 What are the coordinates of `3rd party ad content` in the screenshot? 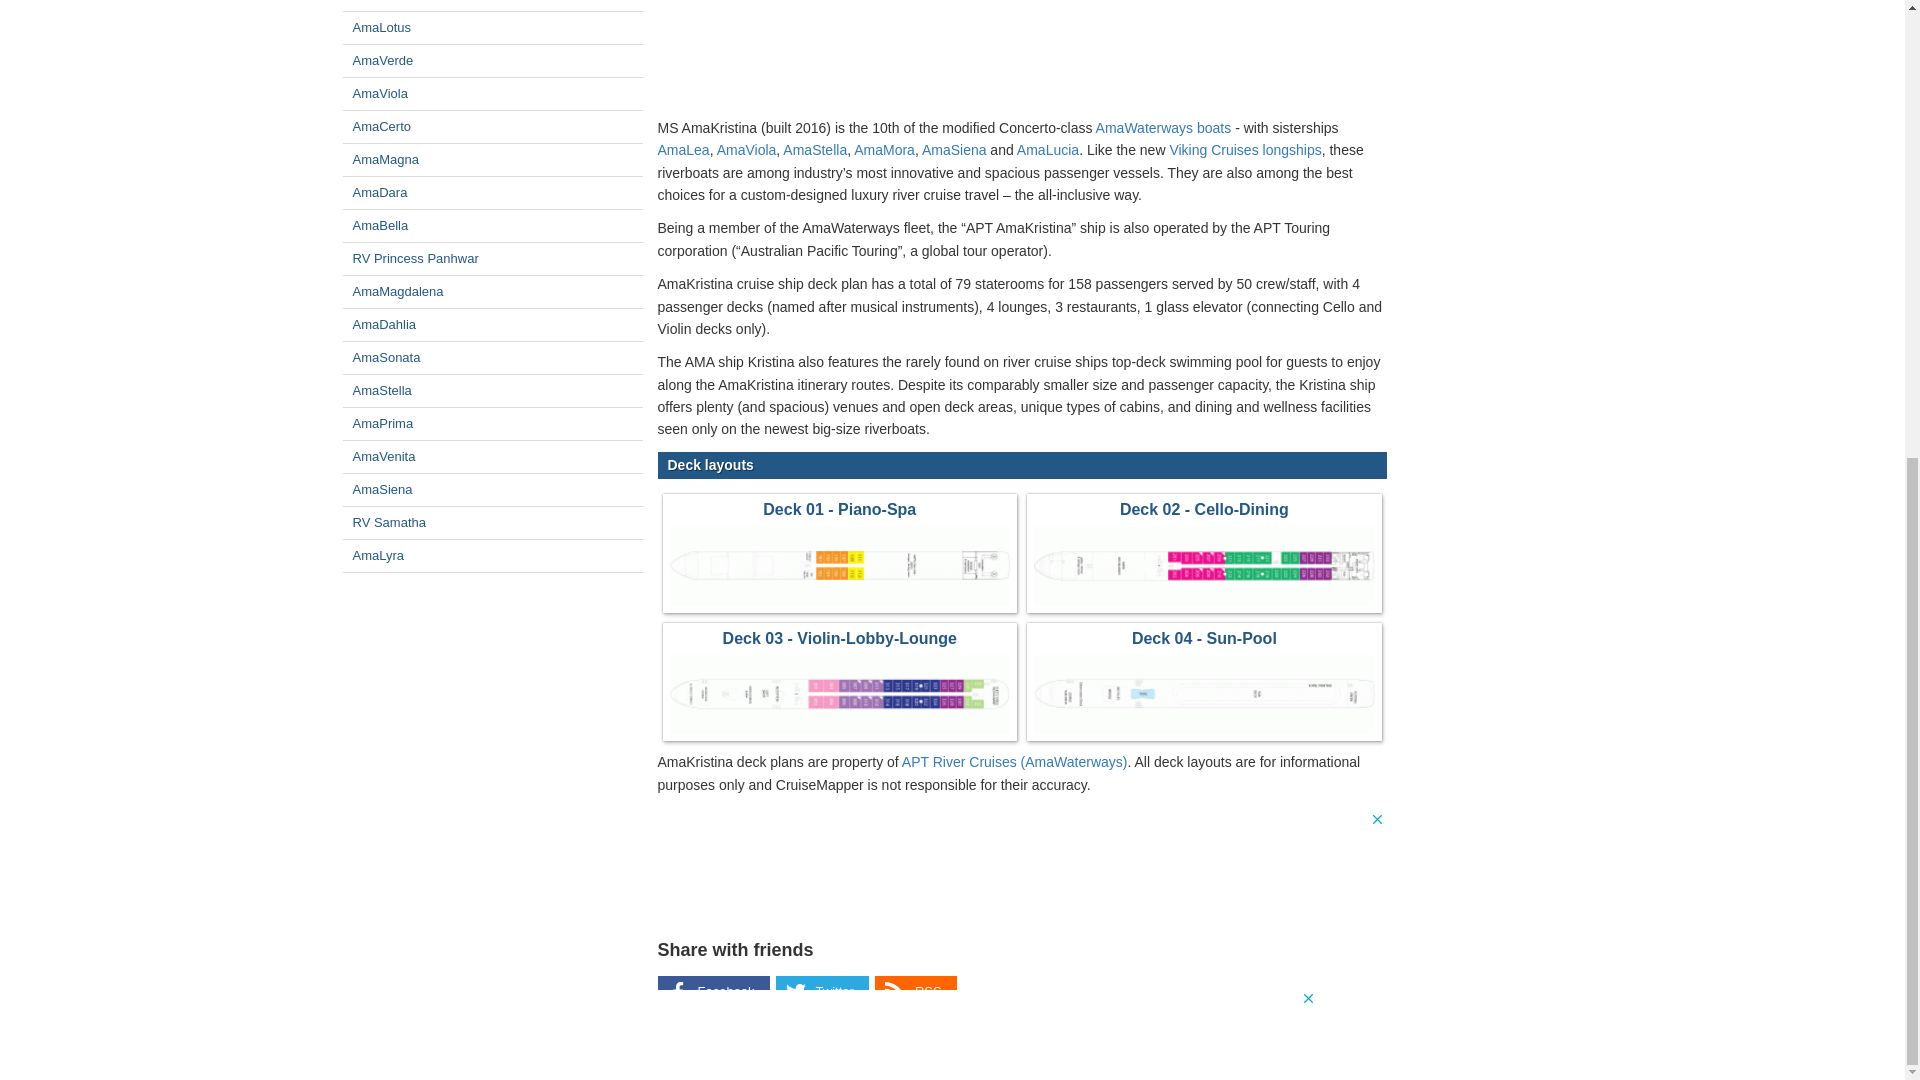 It's located at (951, 245).